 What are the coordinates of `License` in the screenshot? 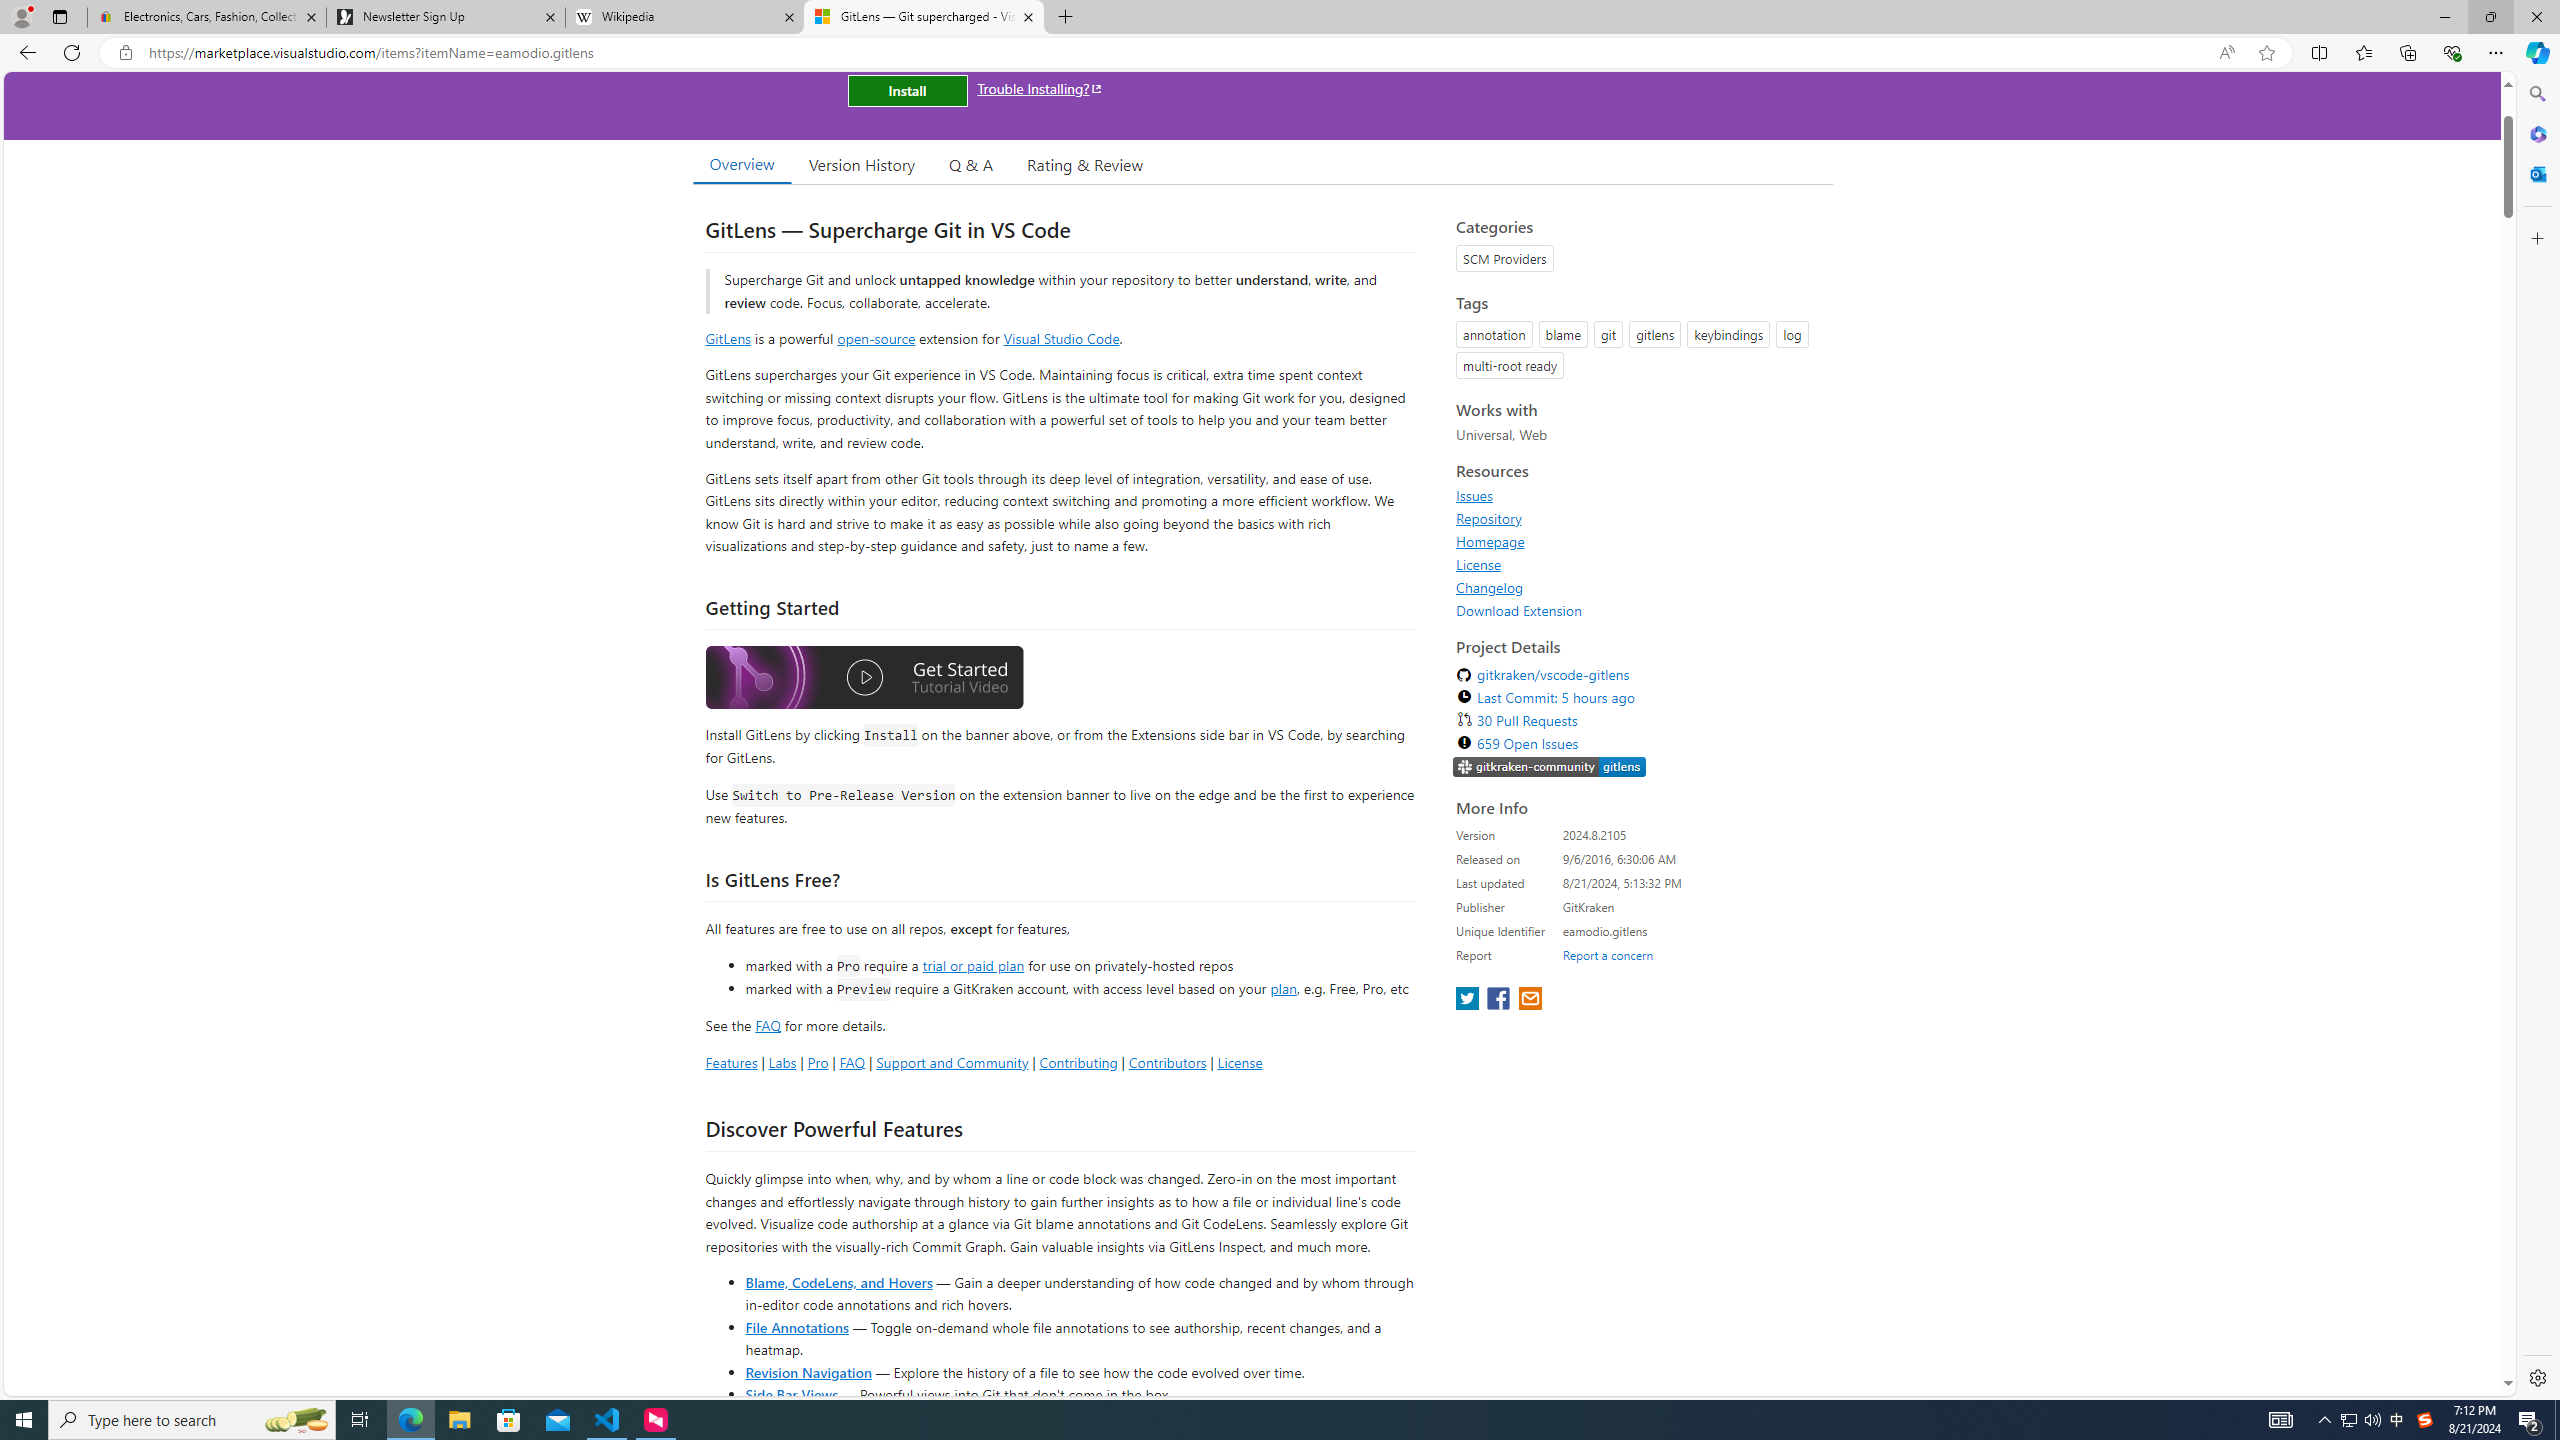 It's located at (1478, 564).